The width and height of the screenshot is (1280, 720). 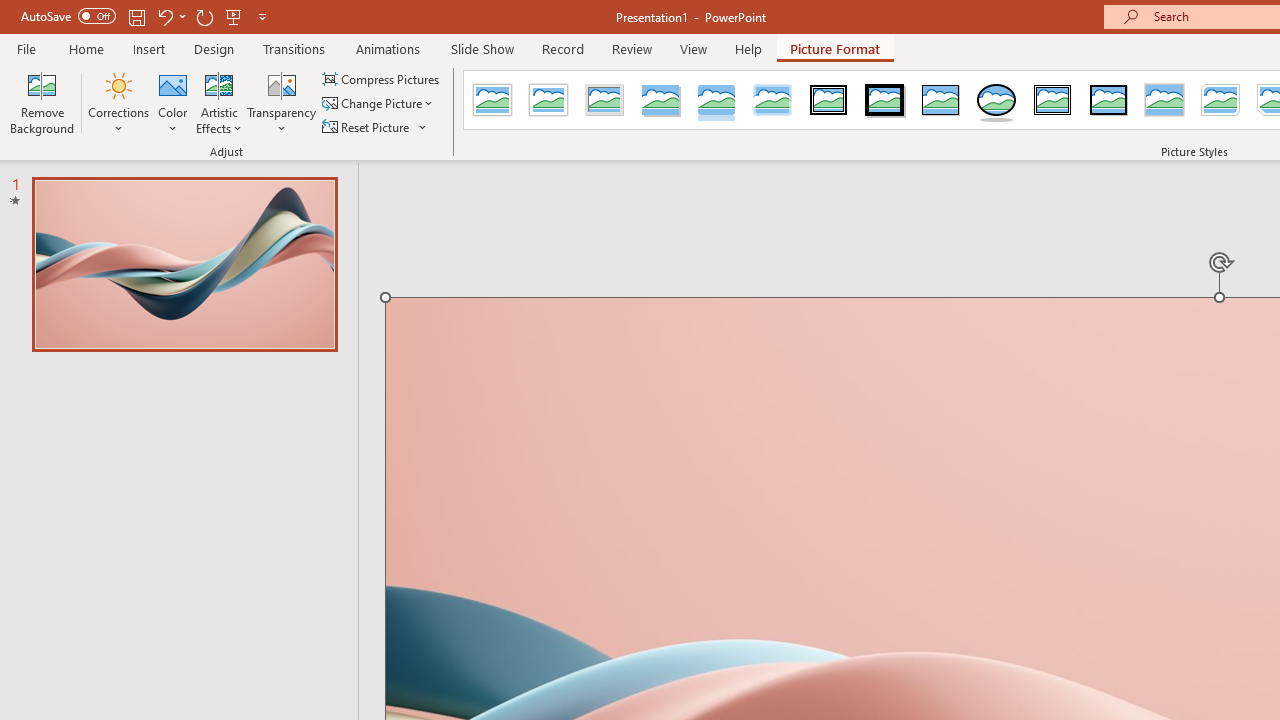 I want to click on Rounded Diagonal Corner, White, so click(x=1220, y=100).